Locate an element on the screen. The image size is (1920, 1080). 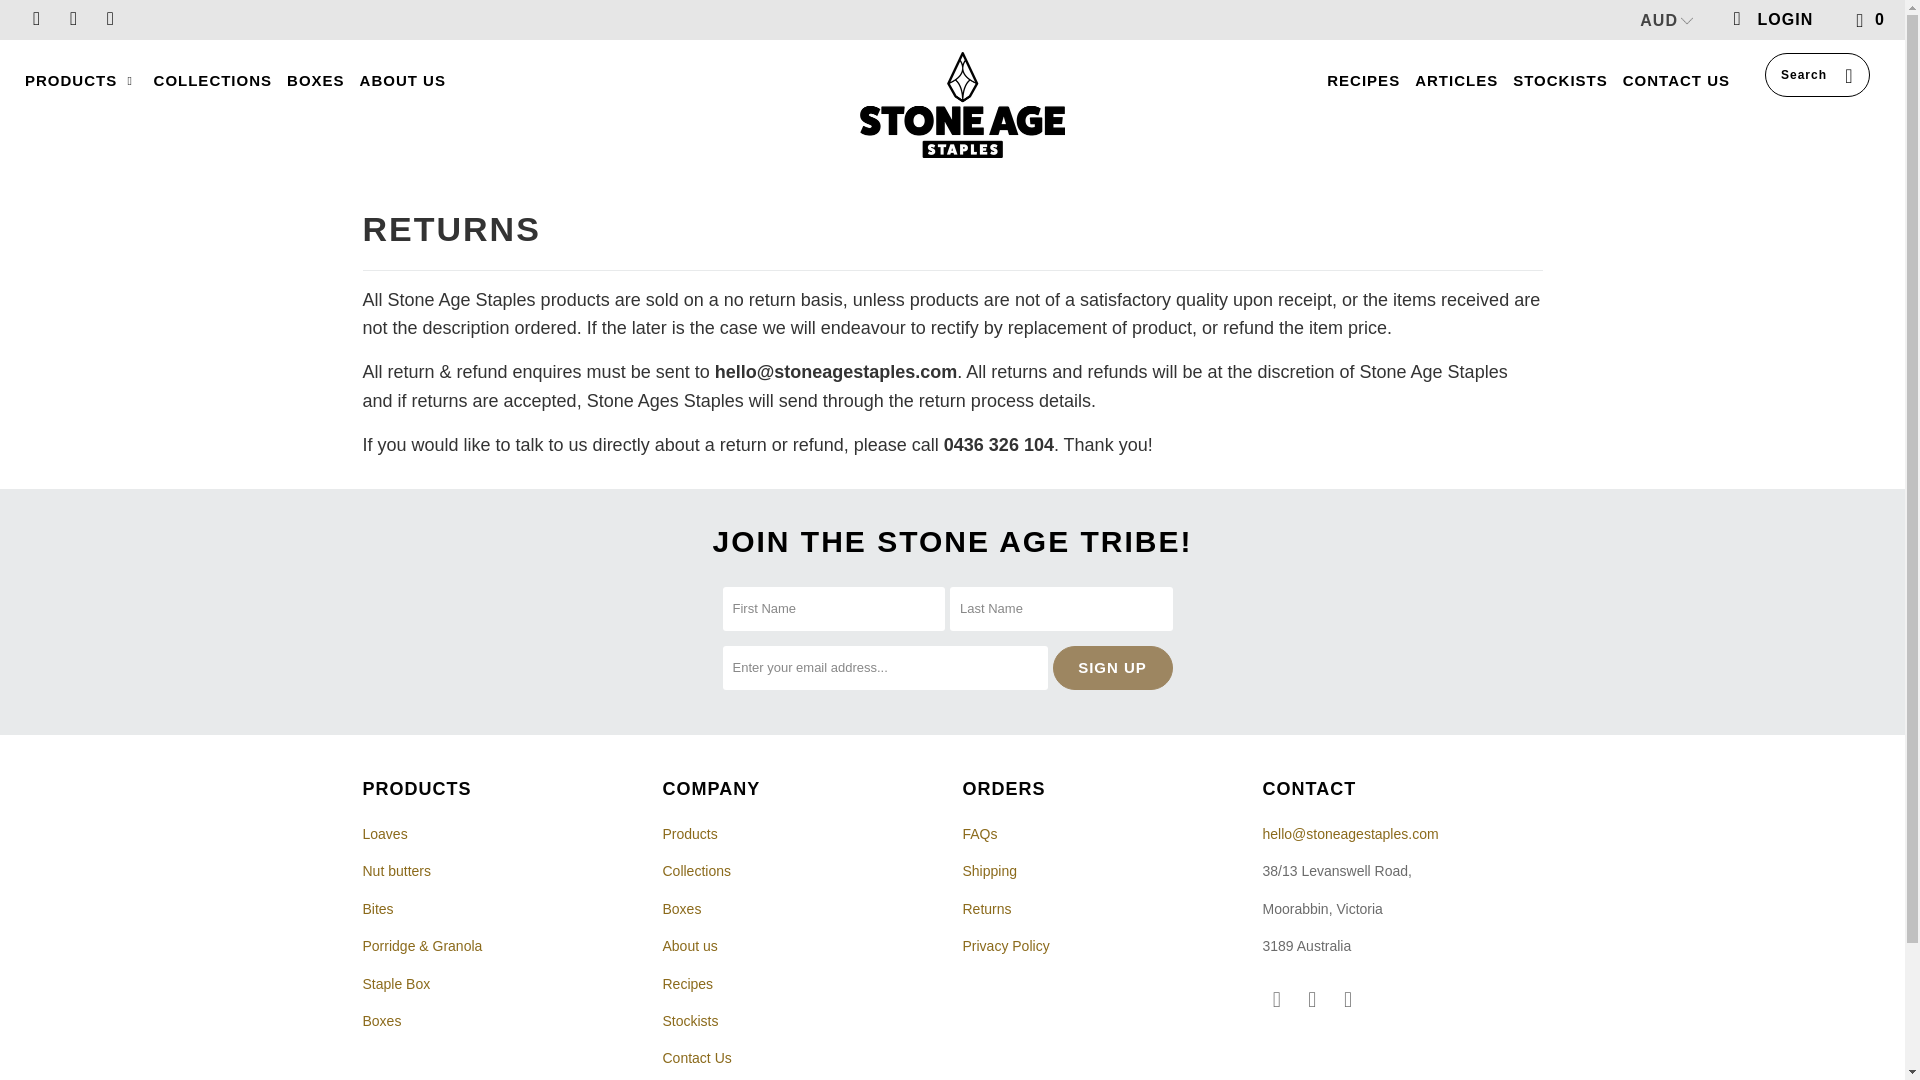
Stone Age Staples on Instagram is located at coordinates (72, 19).